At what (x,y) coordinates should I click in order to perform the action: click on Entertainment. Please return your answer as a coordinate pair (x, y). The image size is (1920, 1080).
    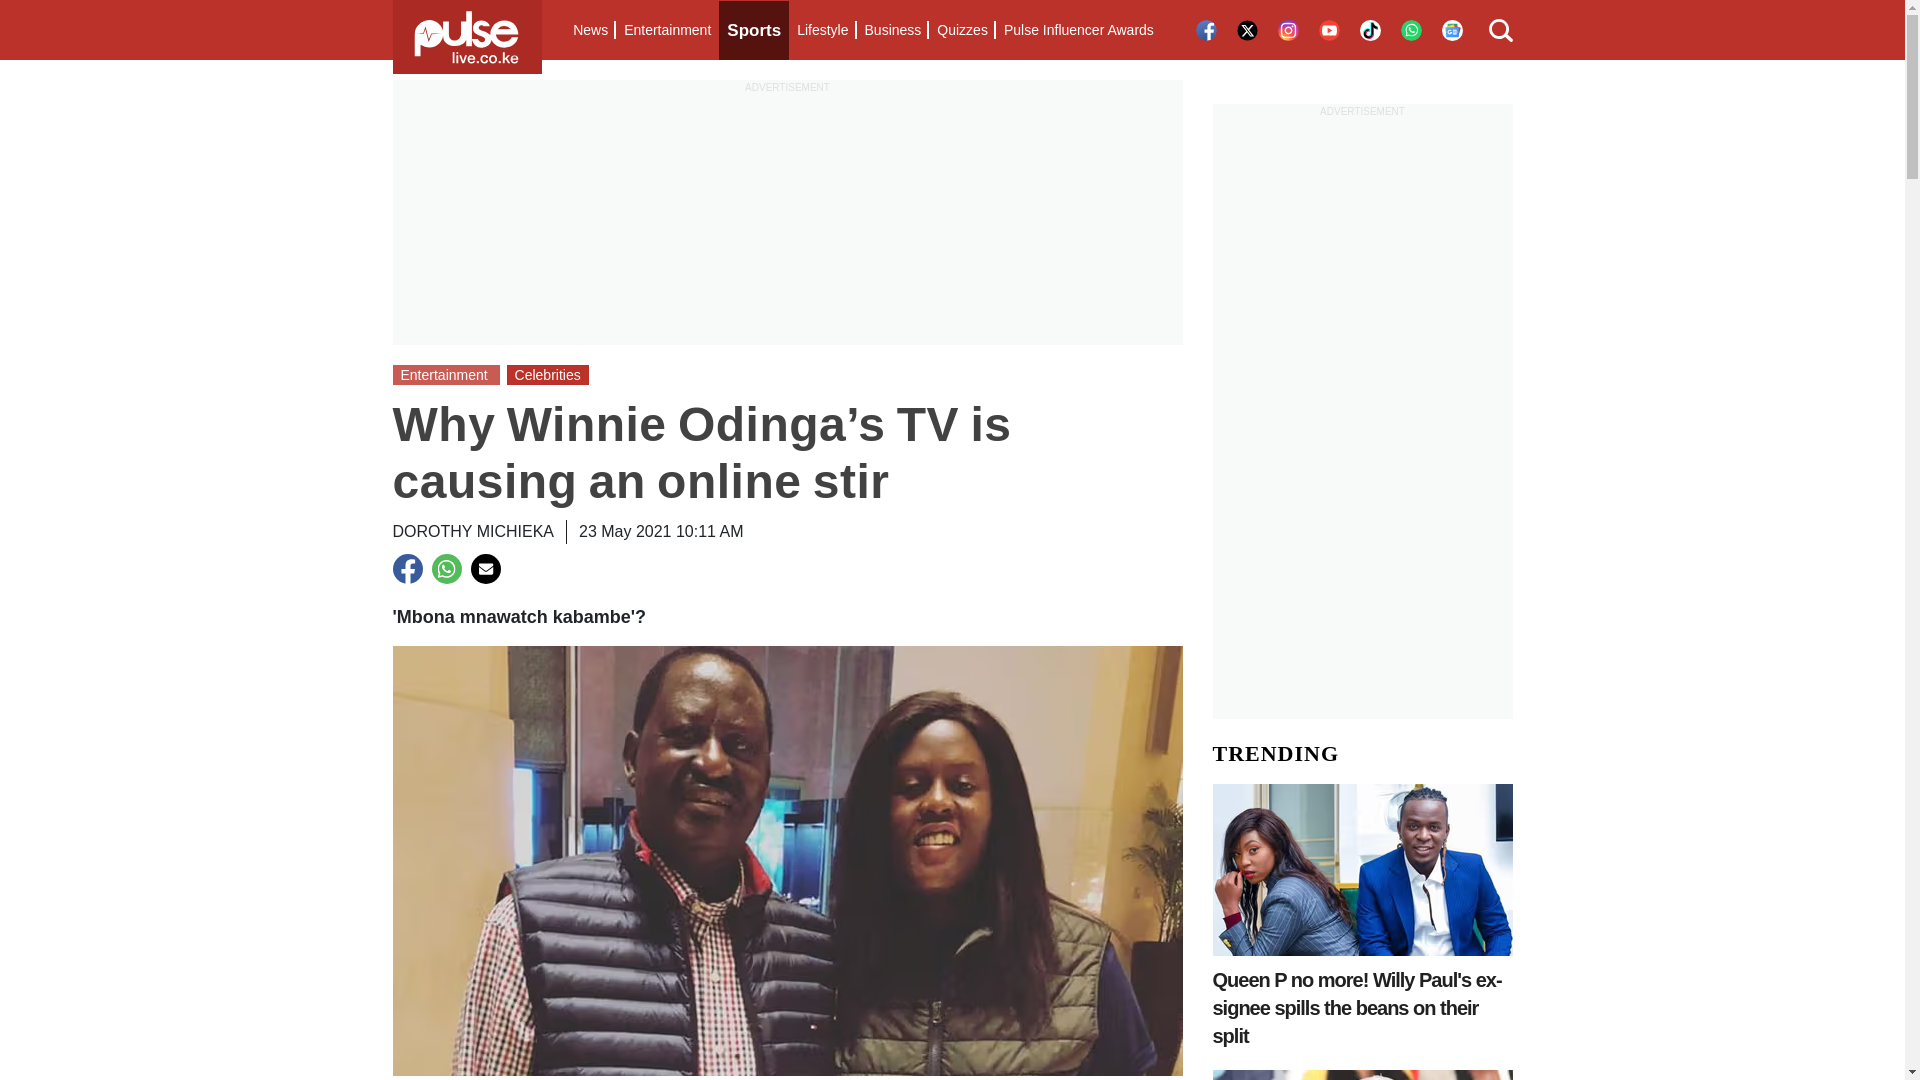
    Looking at the image, I should click on (667, 30).